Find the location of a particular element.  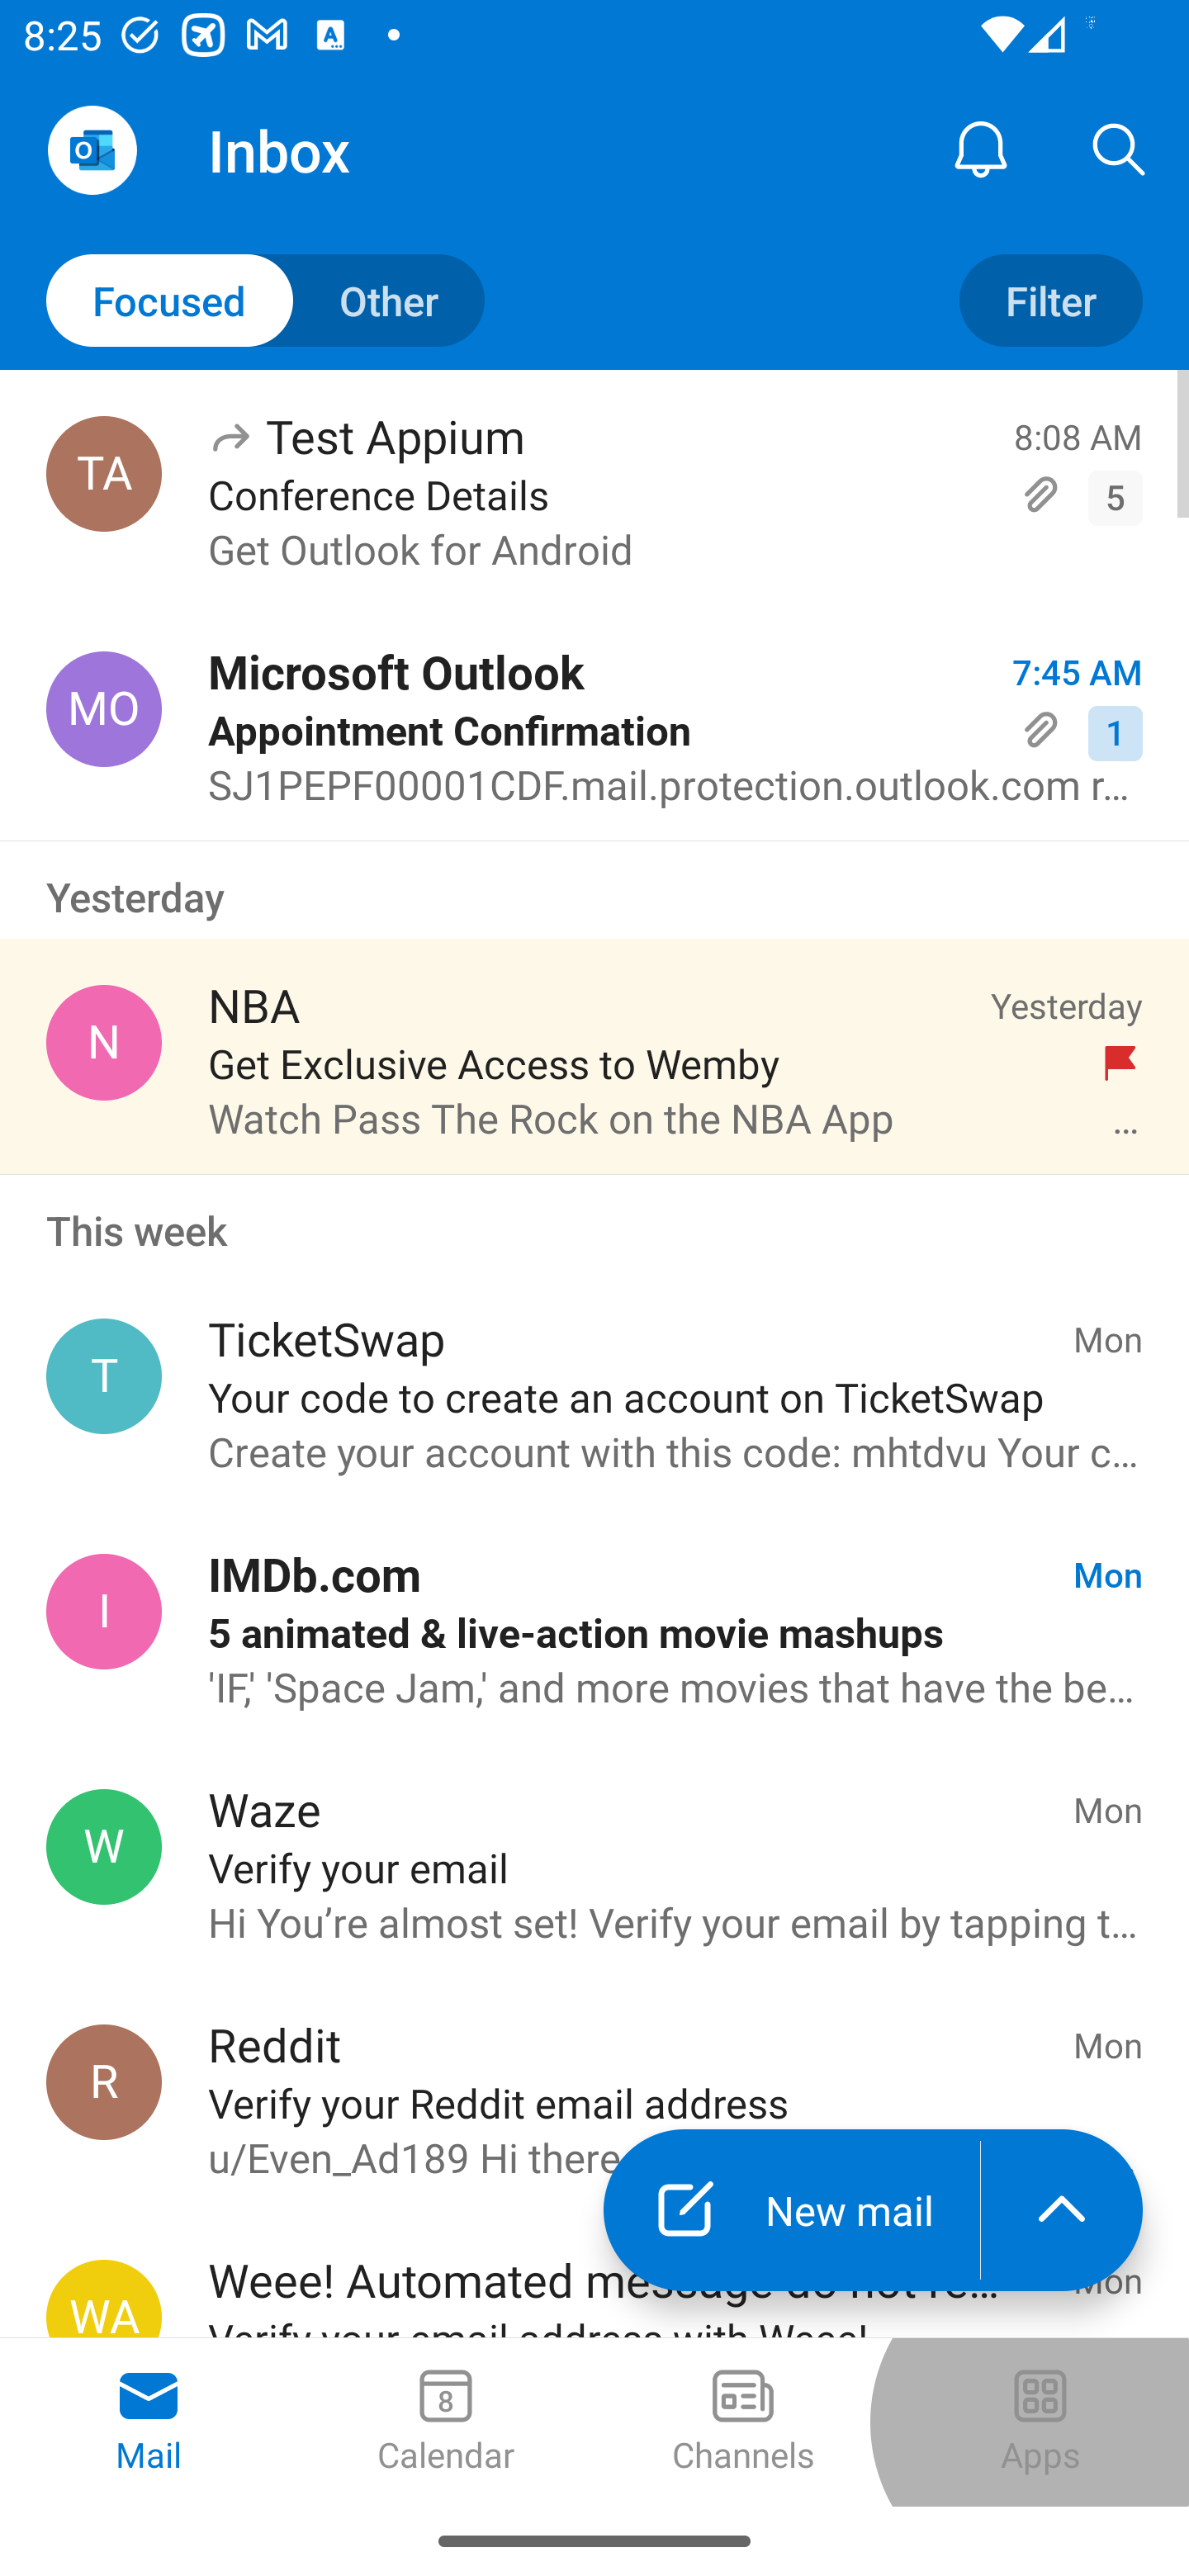

NBA, NBA@email.nba.com is located at coordinates (104, 1042).